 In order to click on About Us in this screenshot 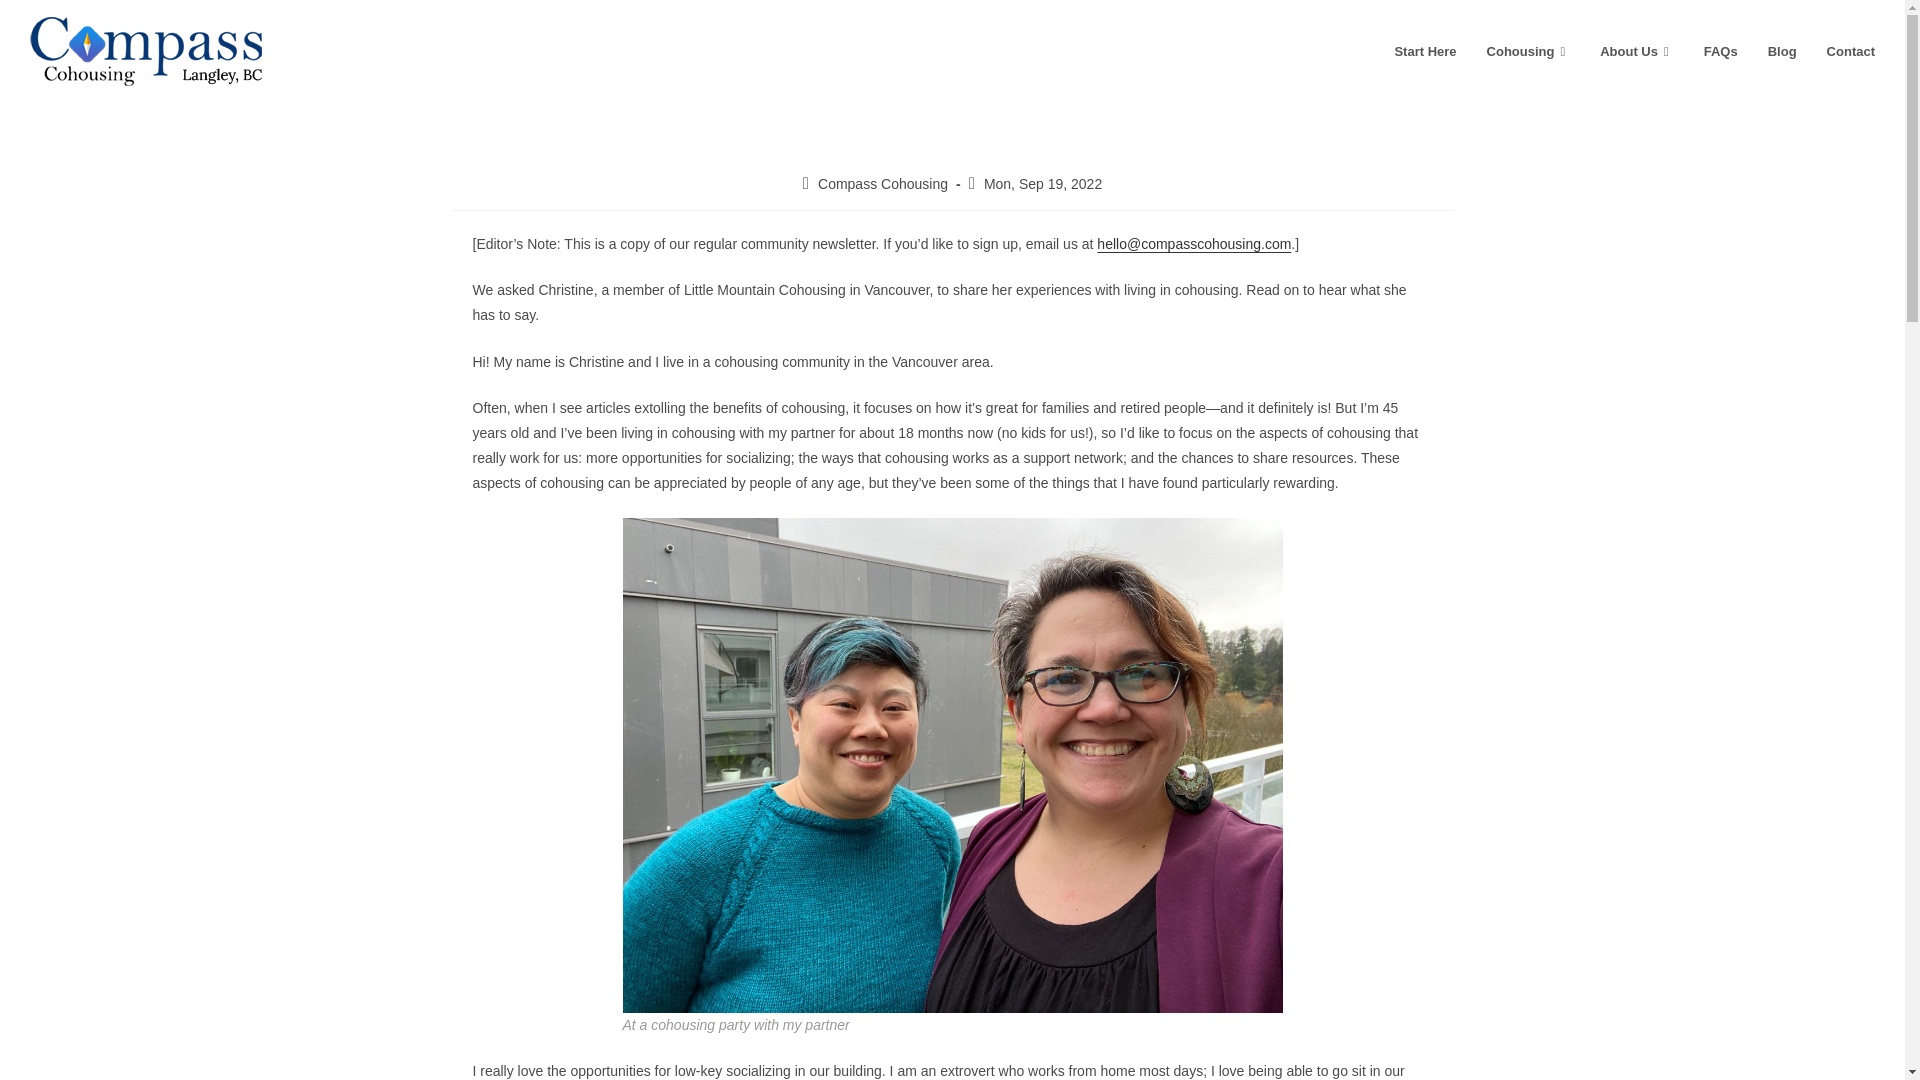, I will do `click(1637, 52)`.